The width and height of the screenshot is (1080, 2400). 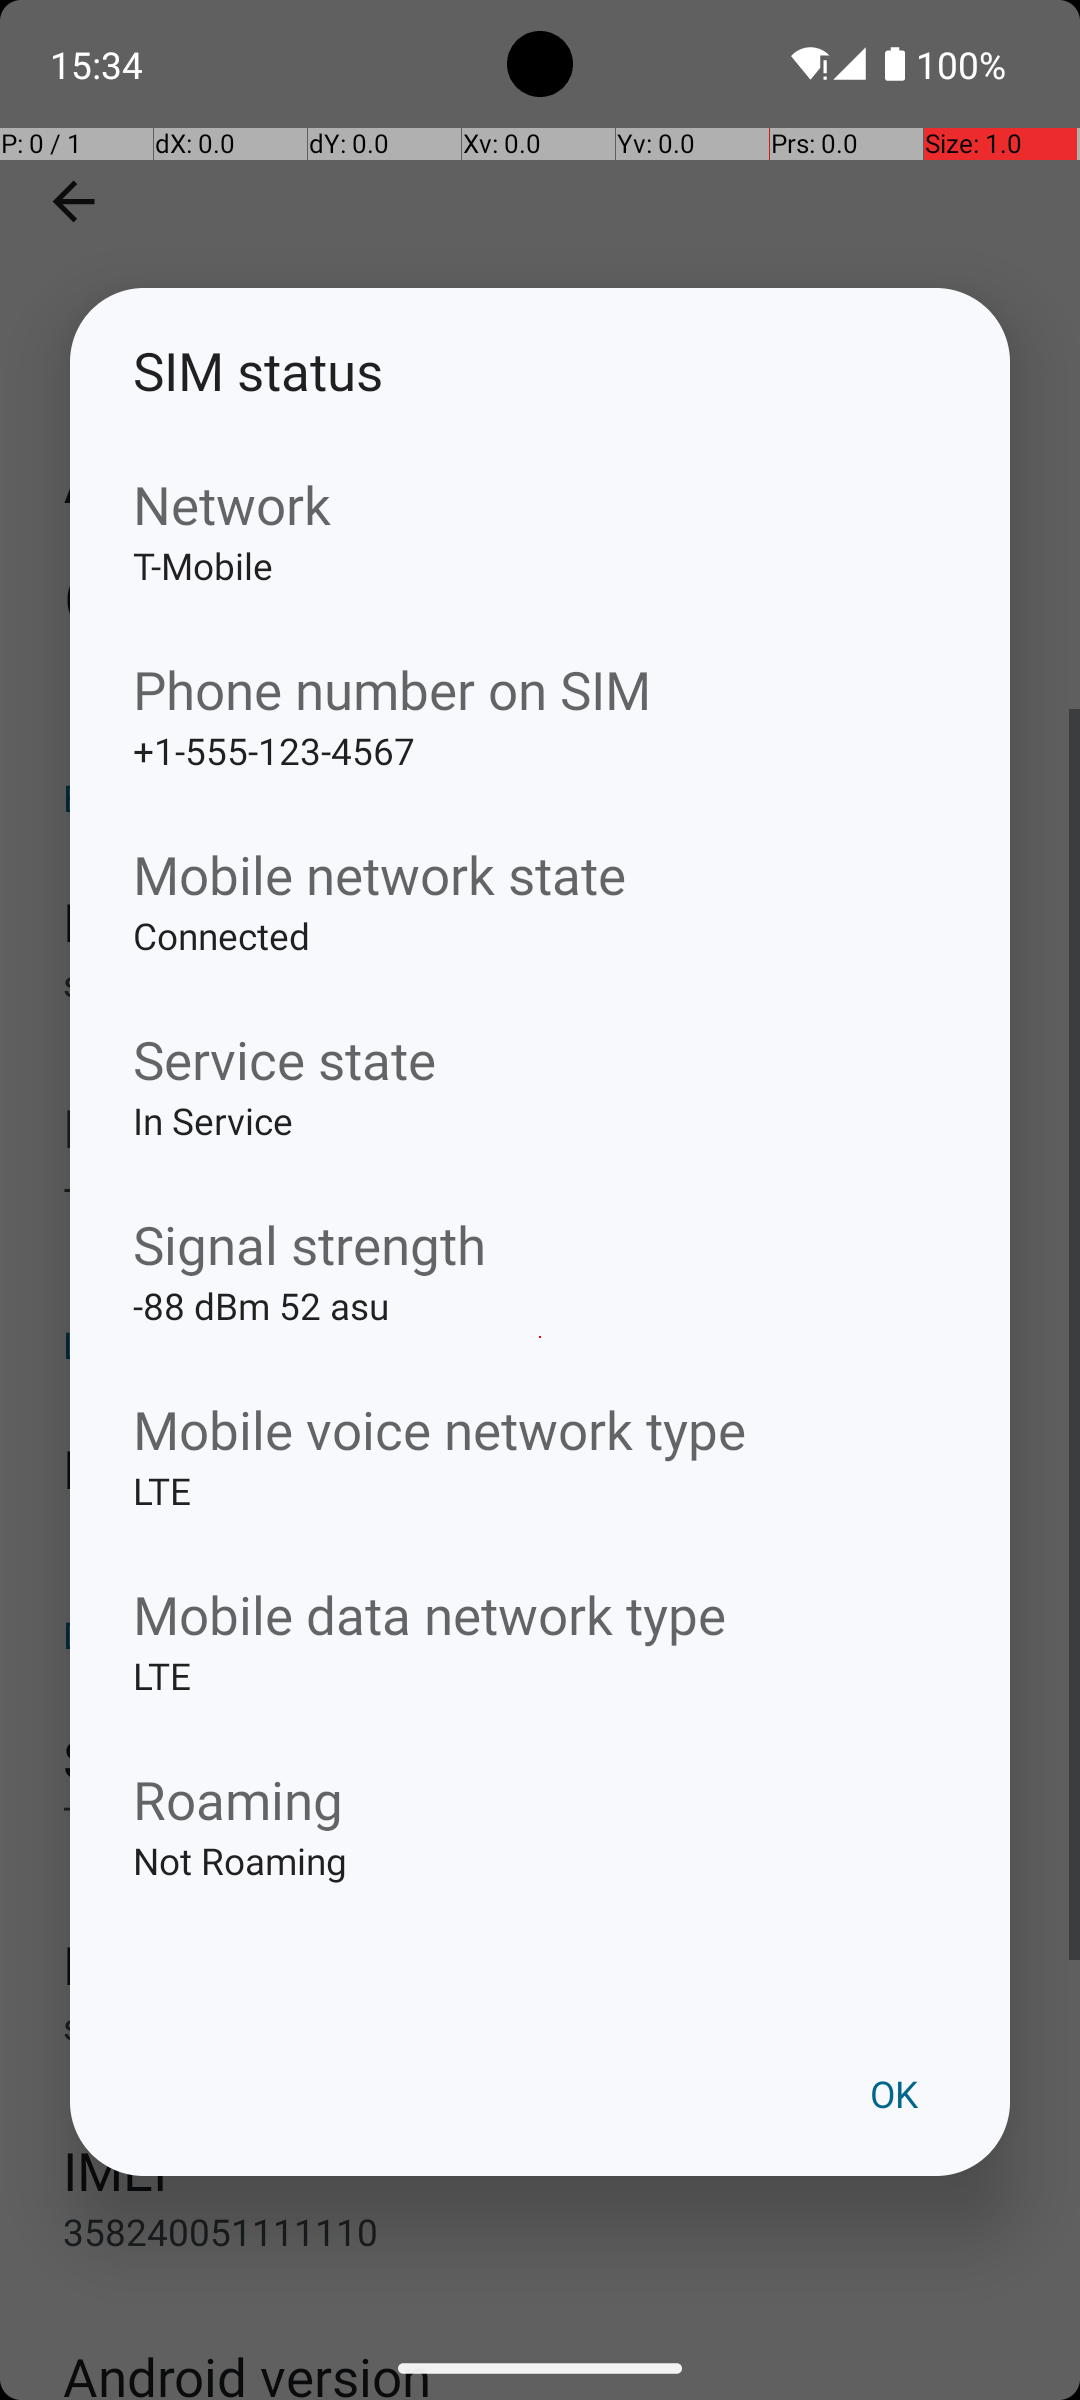 What do you see at coordinates (540, 1244) in the screenshot?
I see `Signal strength` at bounding box center [540, 1244].